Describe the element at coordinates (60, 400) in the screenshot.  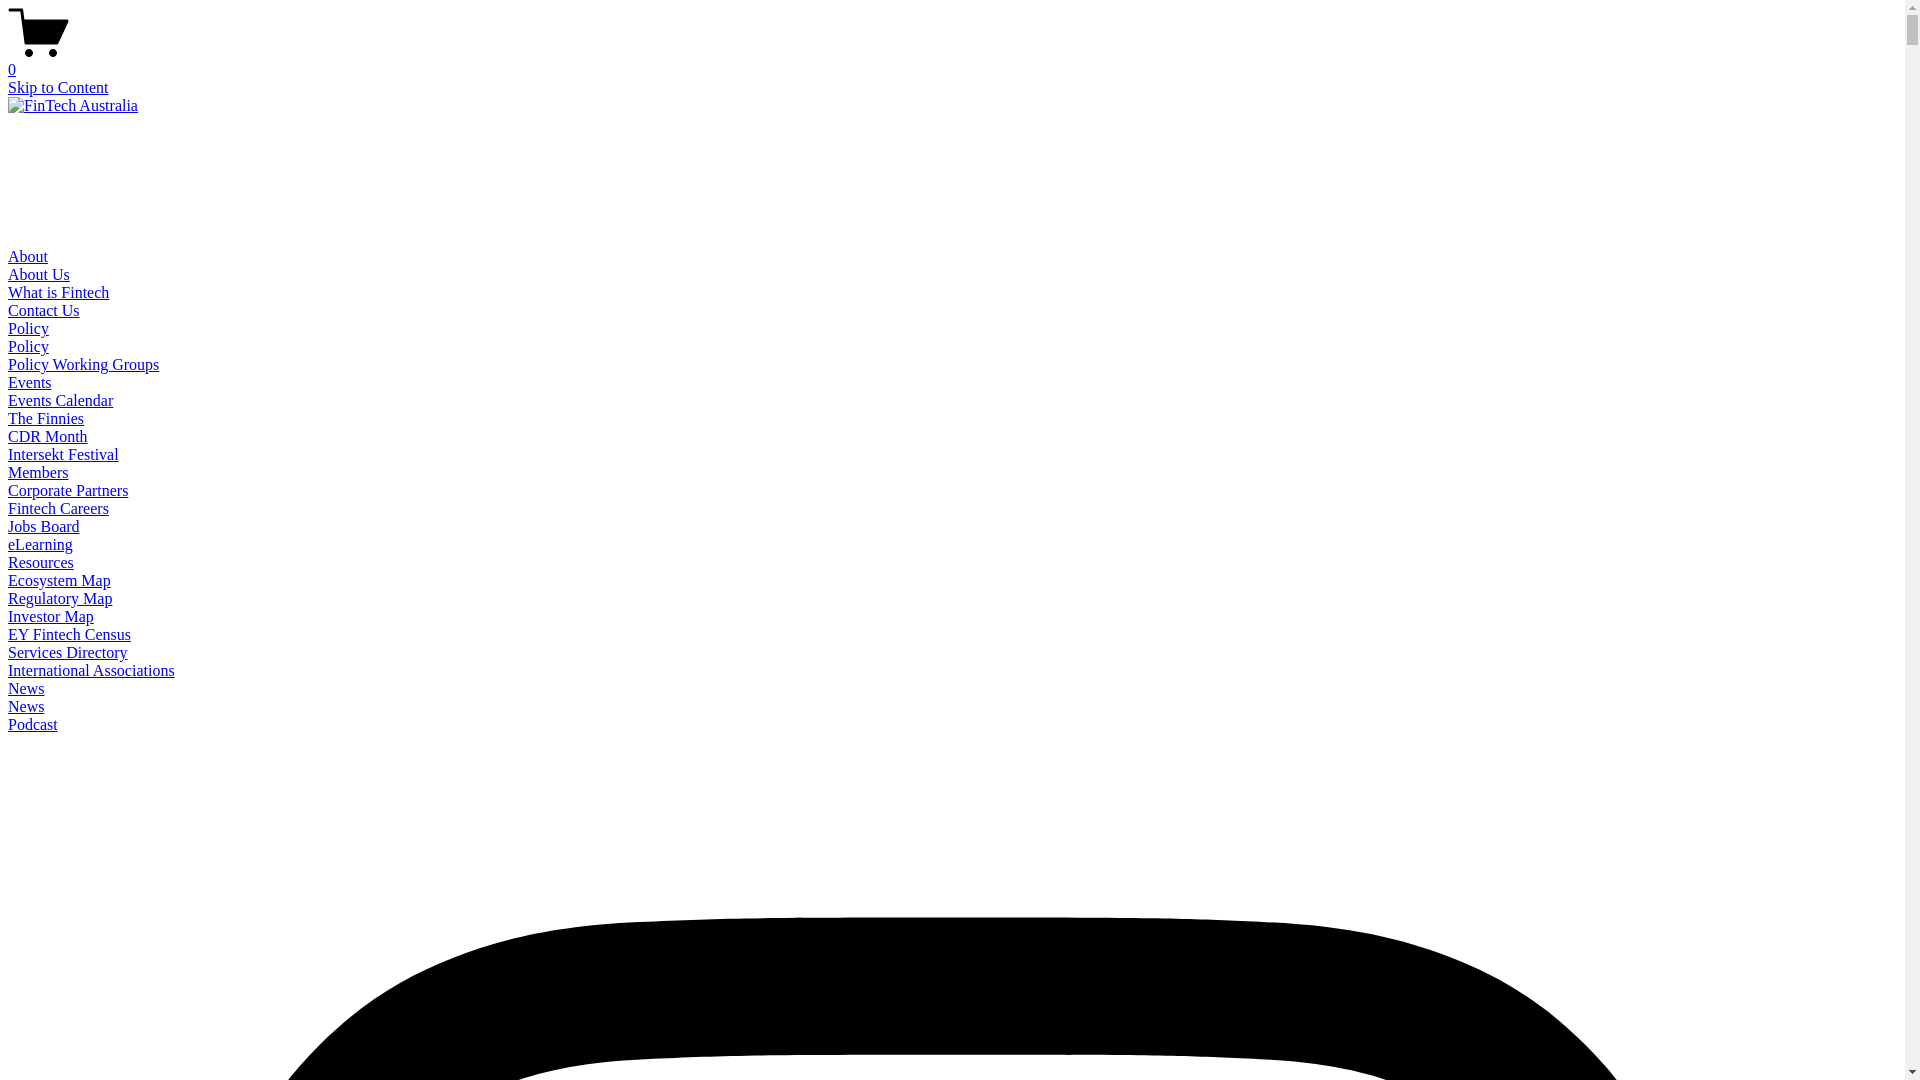
I see `Events Calendar` at that location.